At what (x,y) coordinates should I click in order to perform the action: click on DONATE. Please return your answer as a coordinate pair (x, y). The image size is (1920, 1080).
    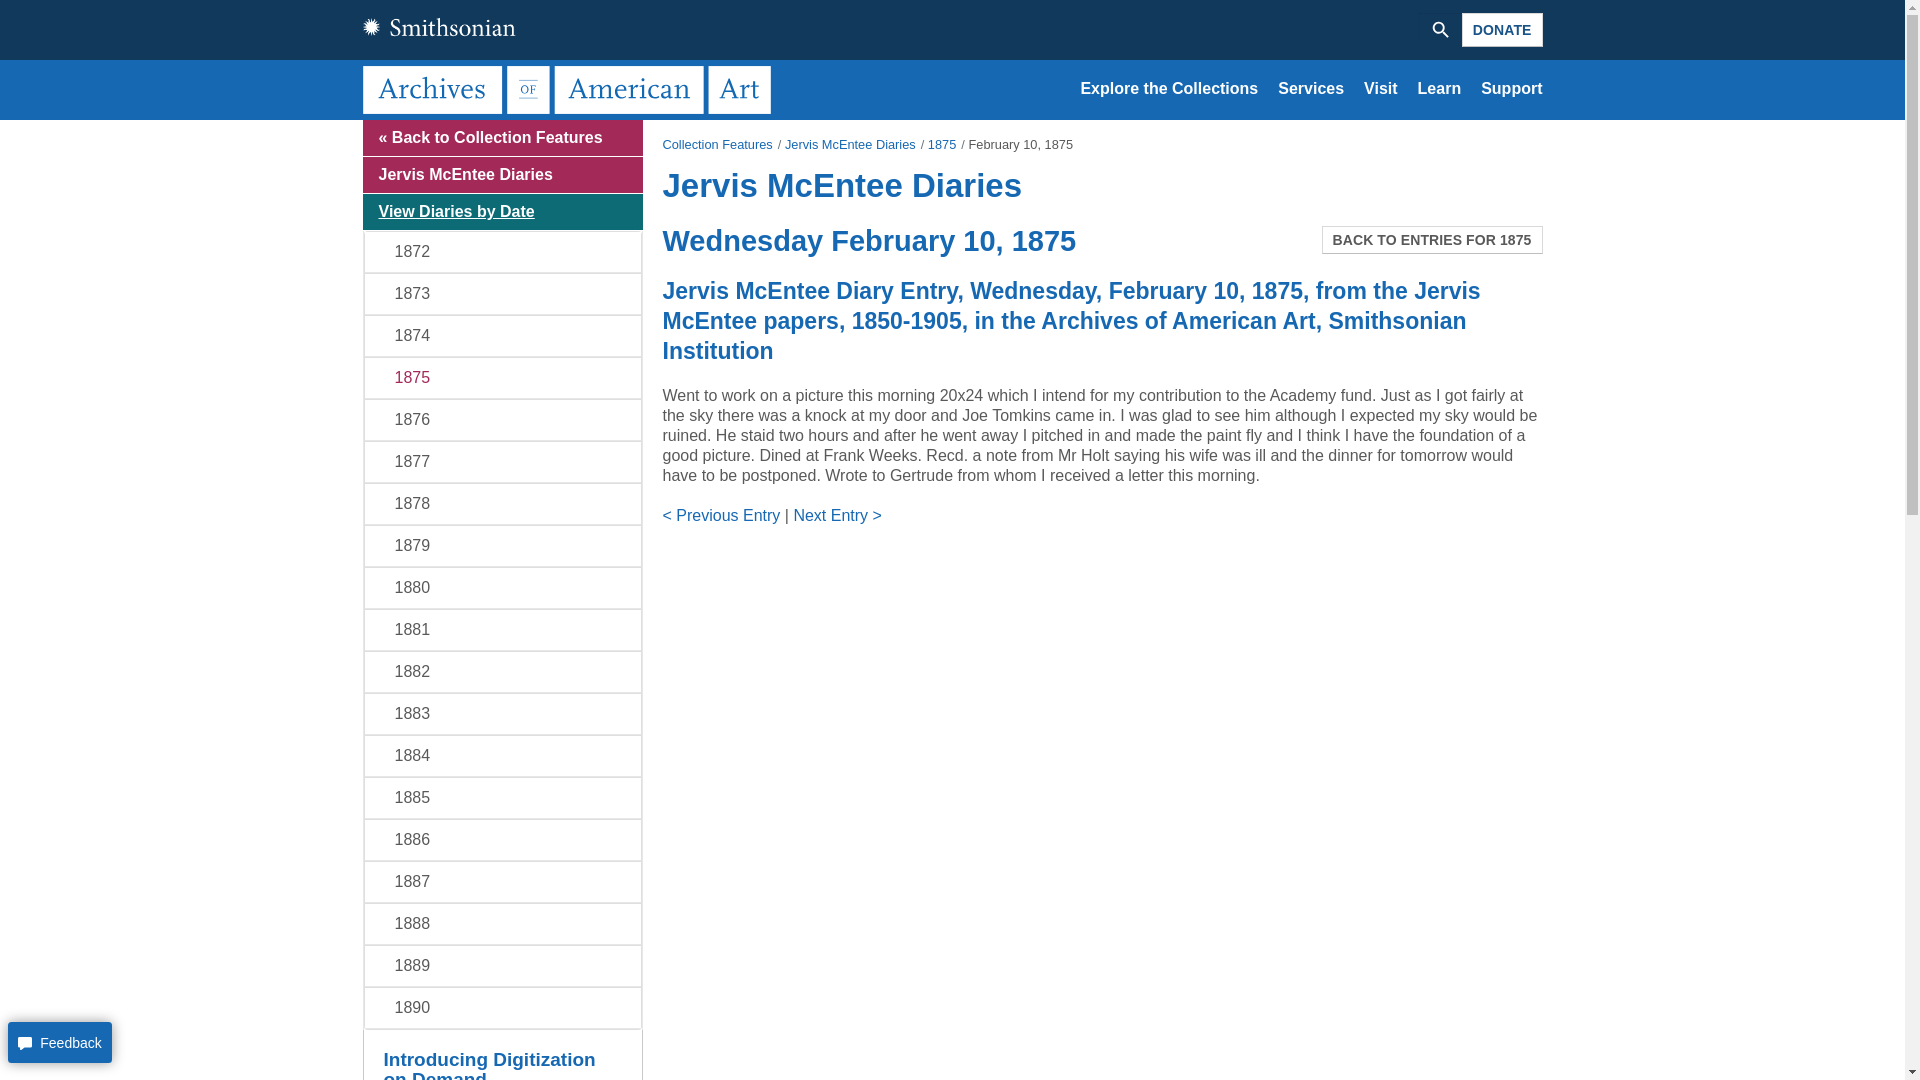
    Looking at the image, I should click on (1502, 30).